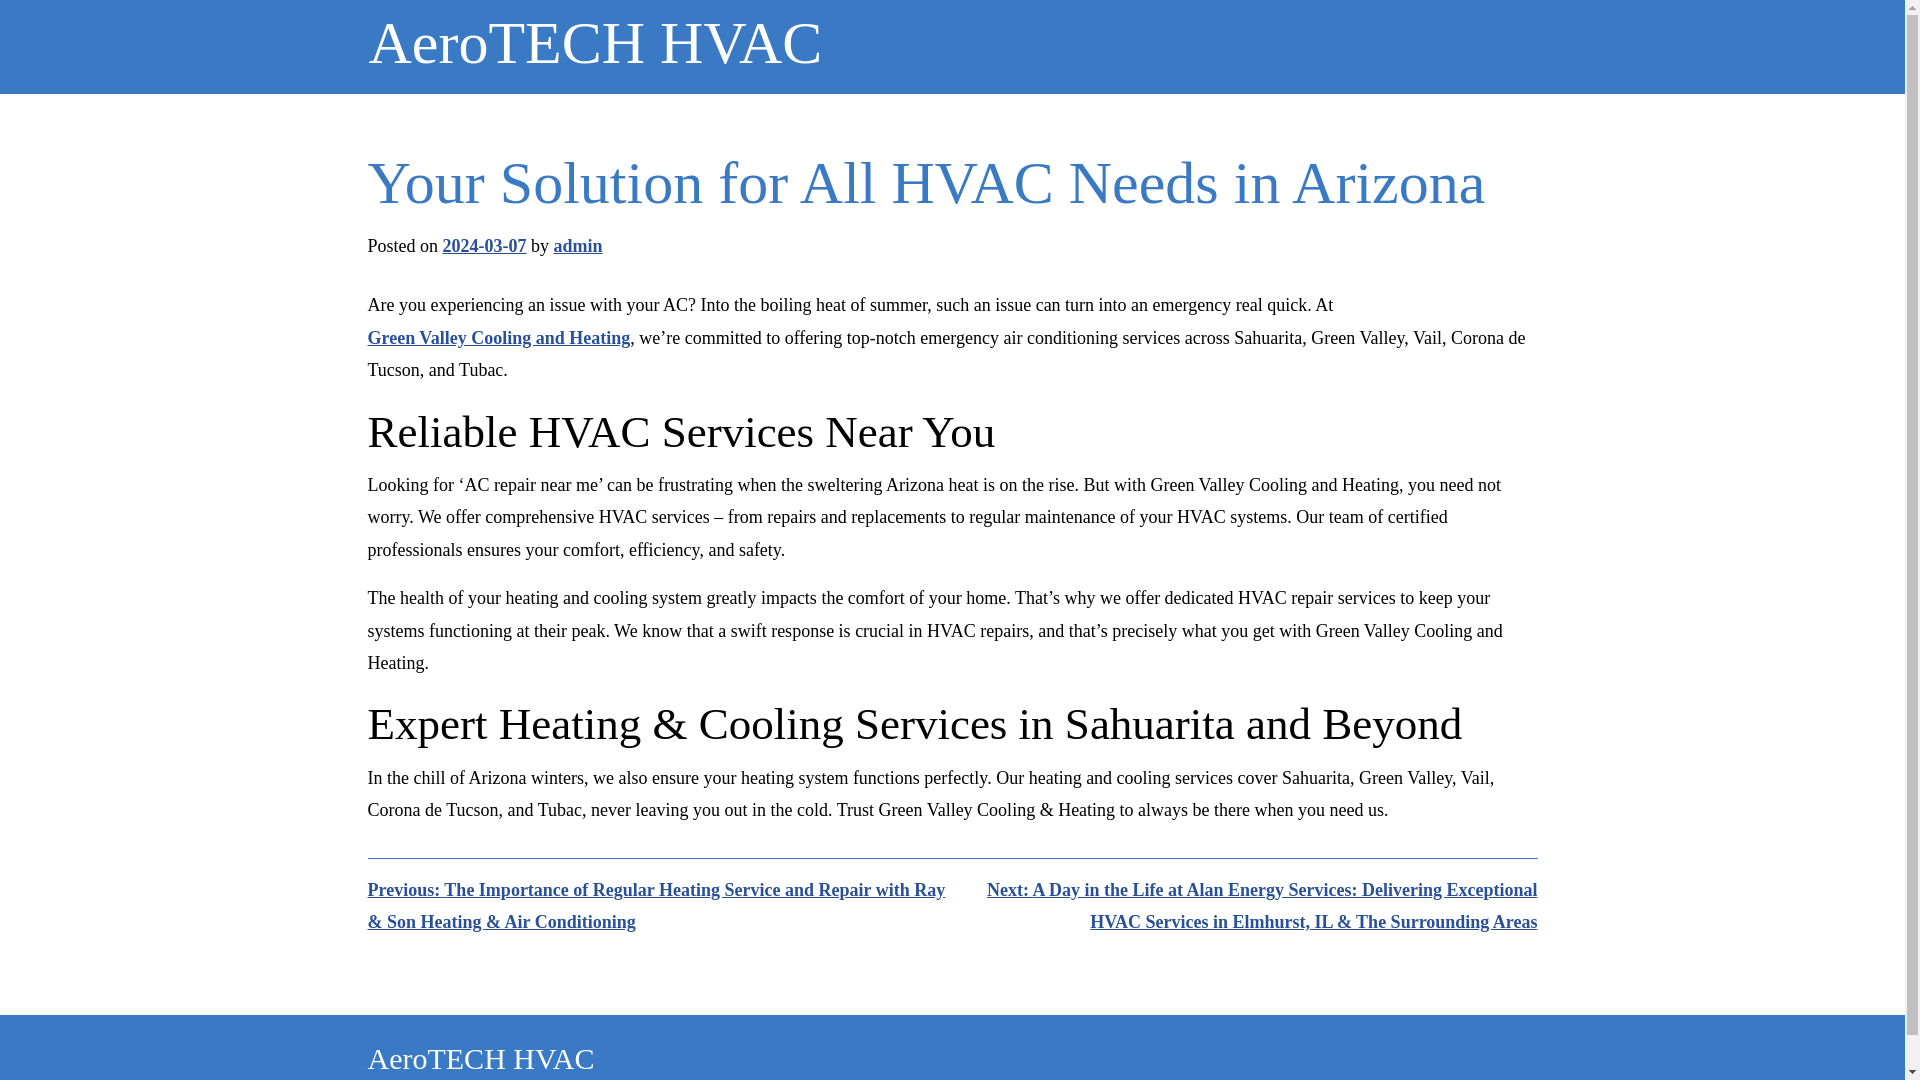 The width and height of the screenshot is (1920, 1080). I want to click on AeroTECH HVAC, so click(482, 1058).